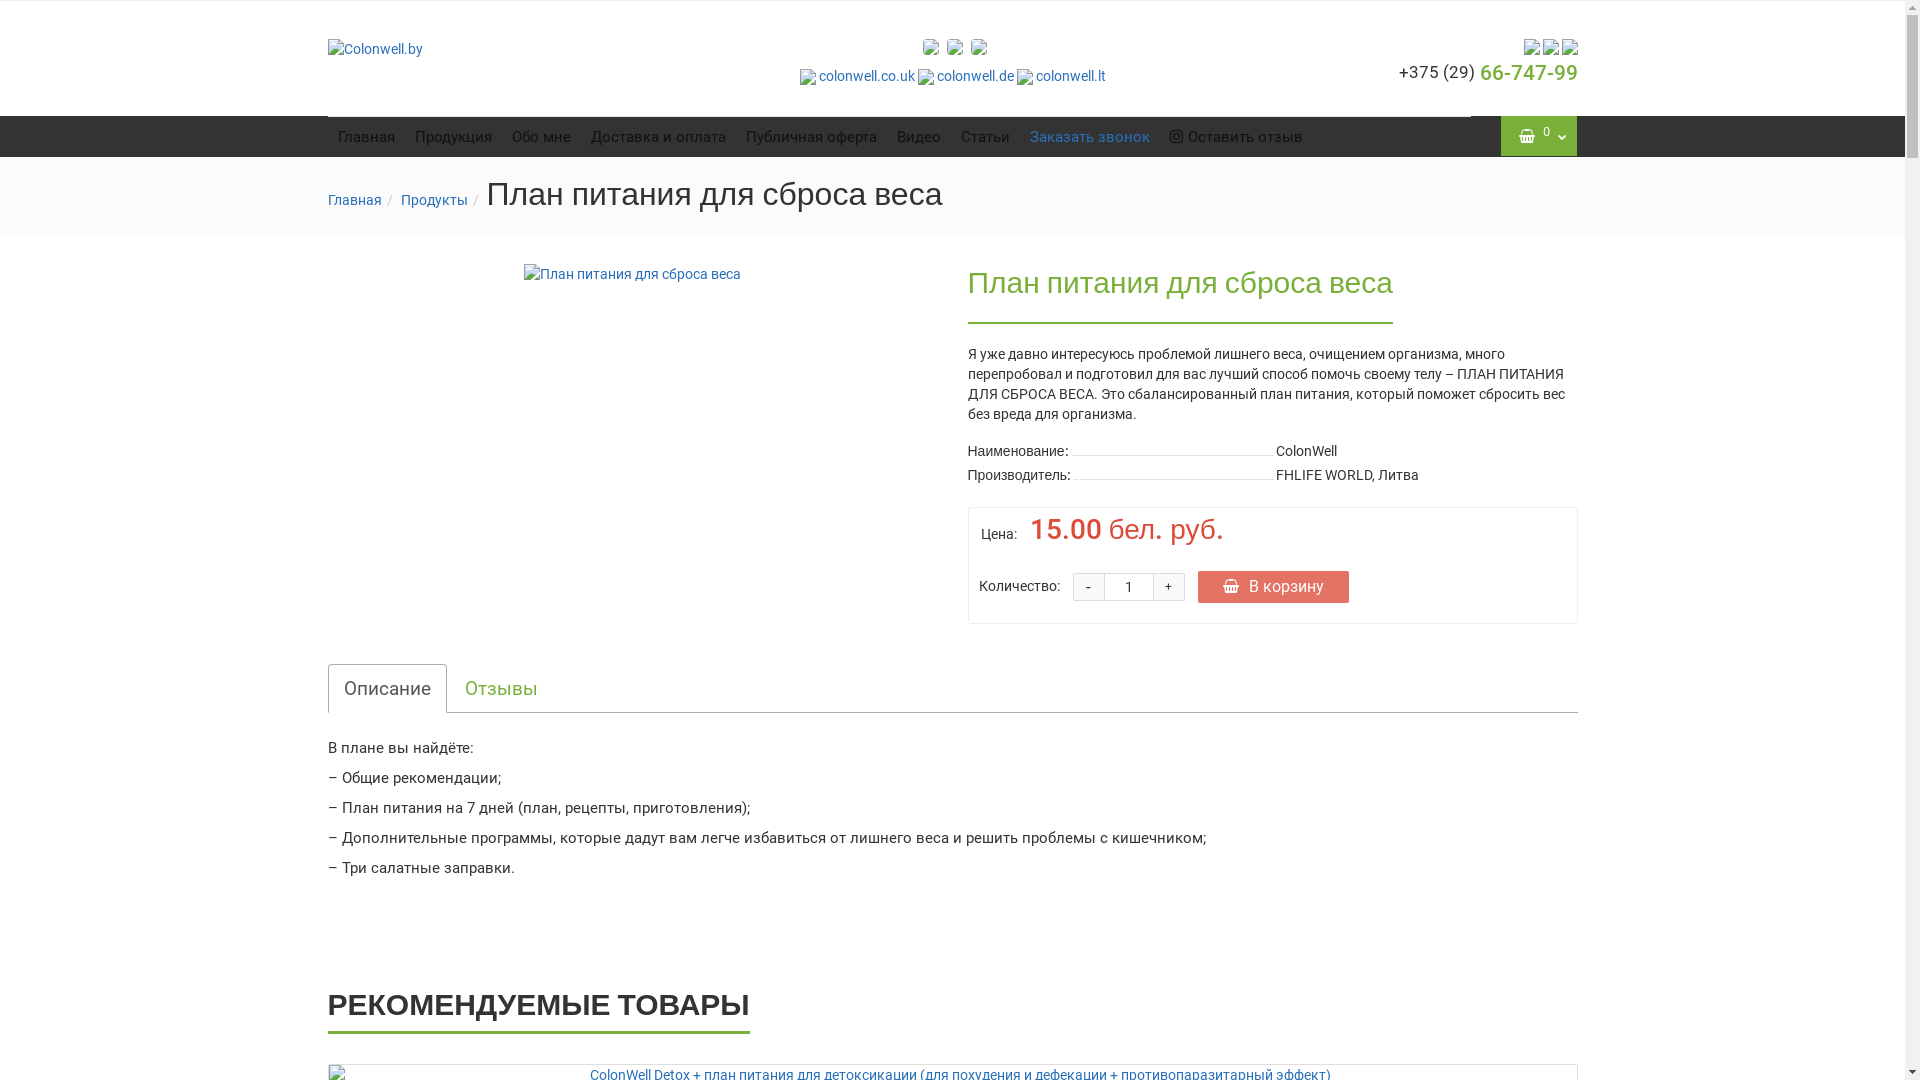 The image size is (1920, 1080). Describe the element at coordinates (1089, 587) in the screenshot. I see `-` at that location.